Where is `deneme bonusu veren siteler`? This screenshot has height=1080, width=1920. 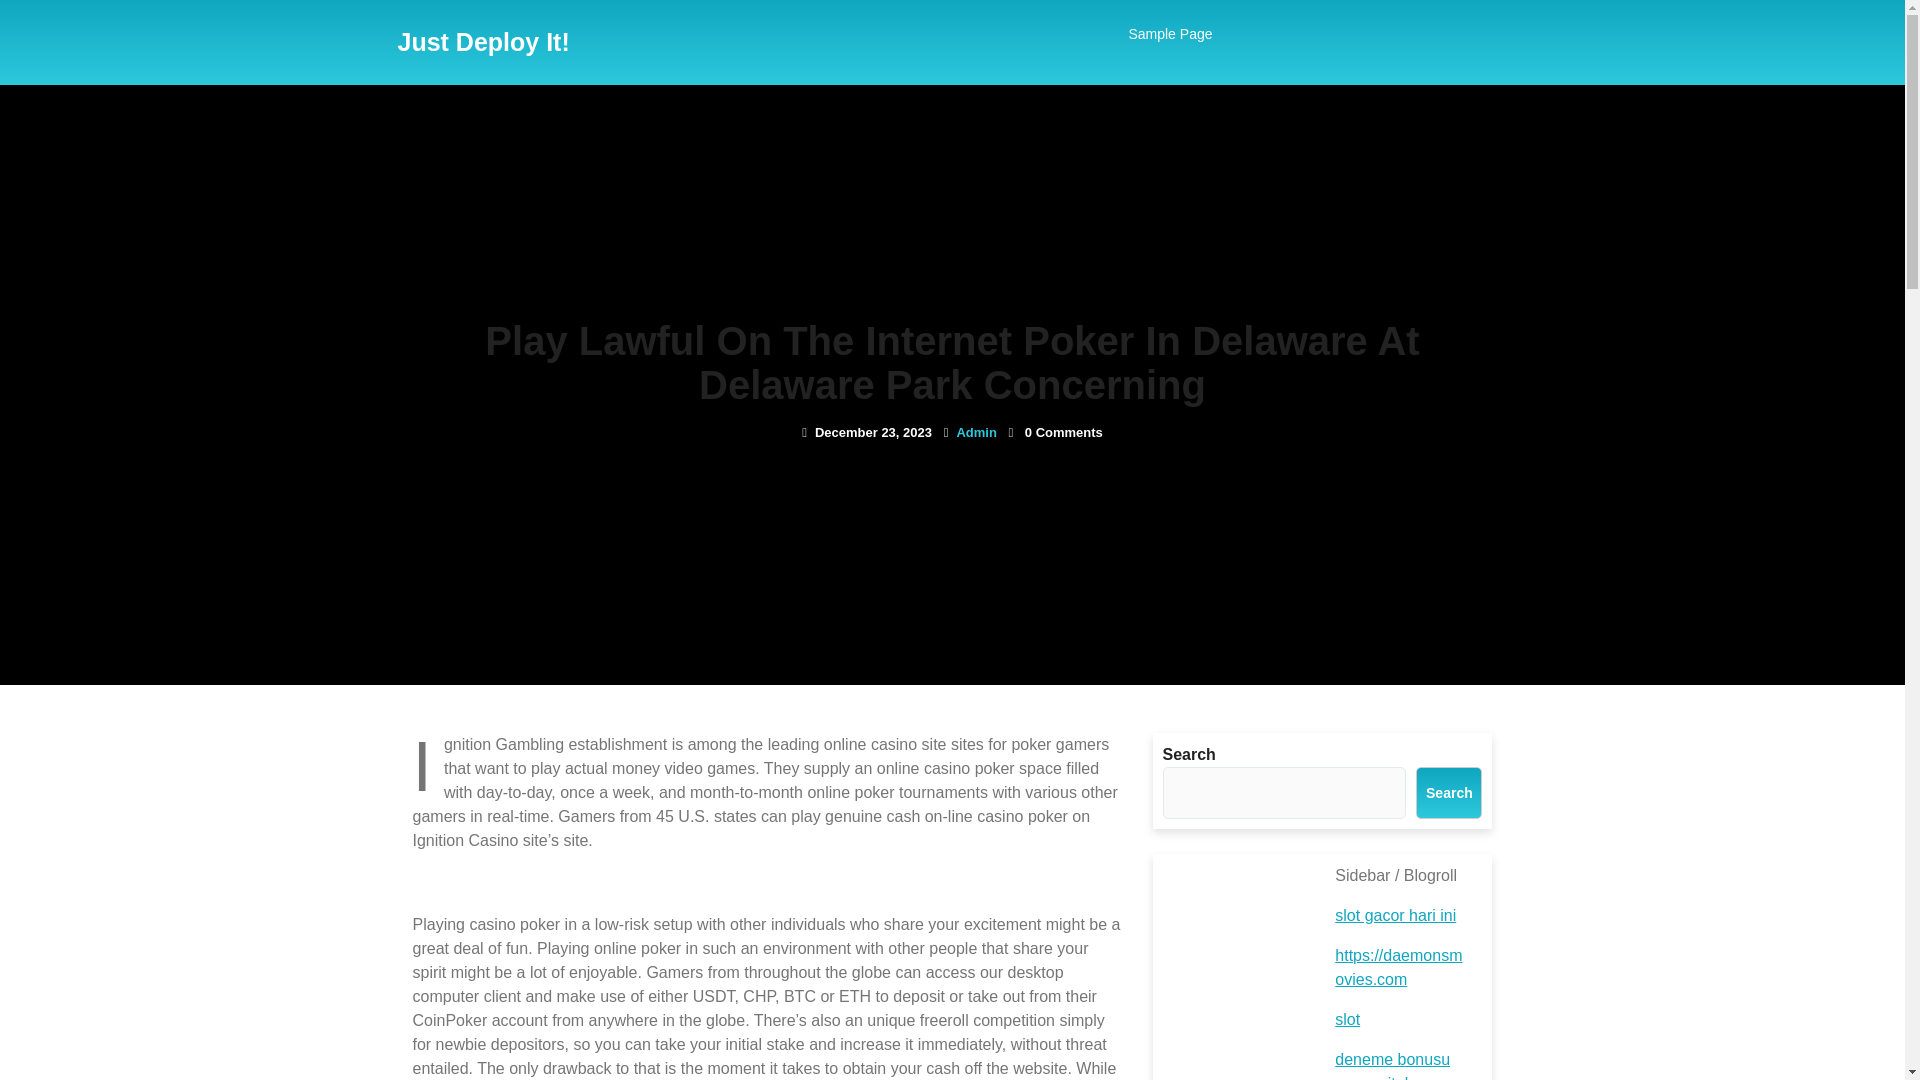
deneme bonusu veren siteler is located at coordinates (1392, 1065).